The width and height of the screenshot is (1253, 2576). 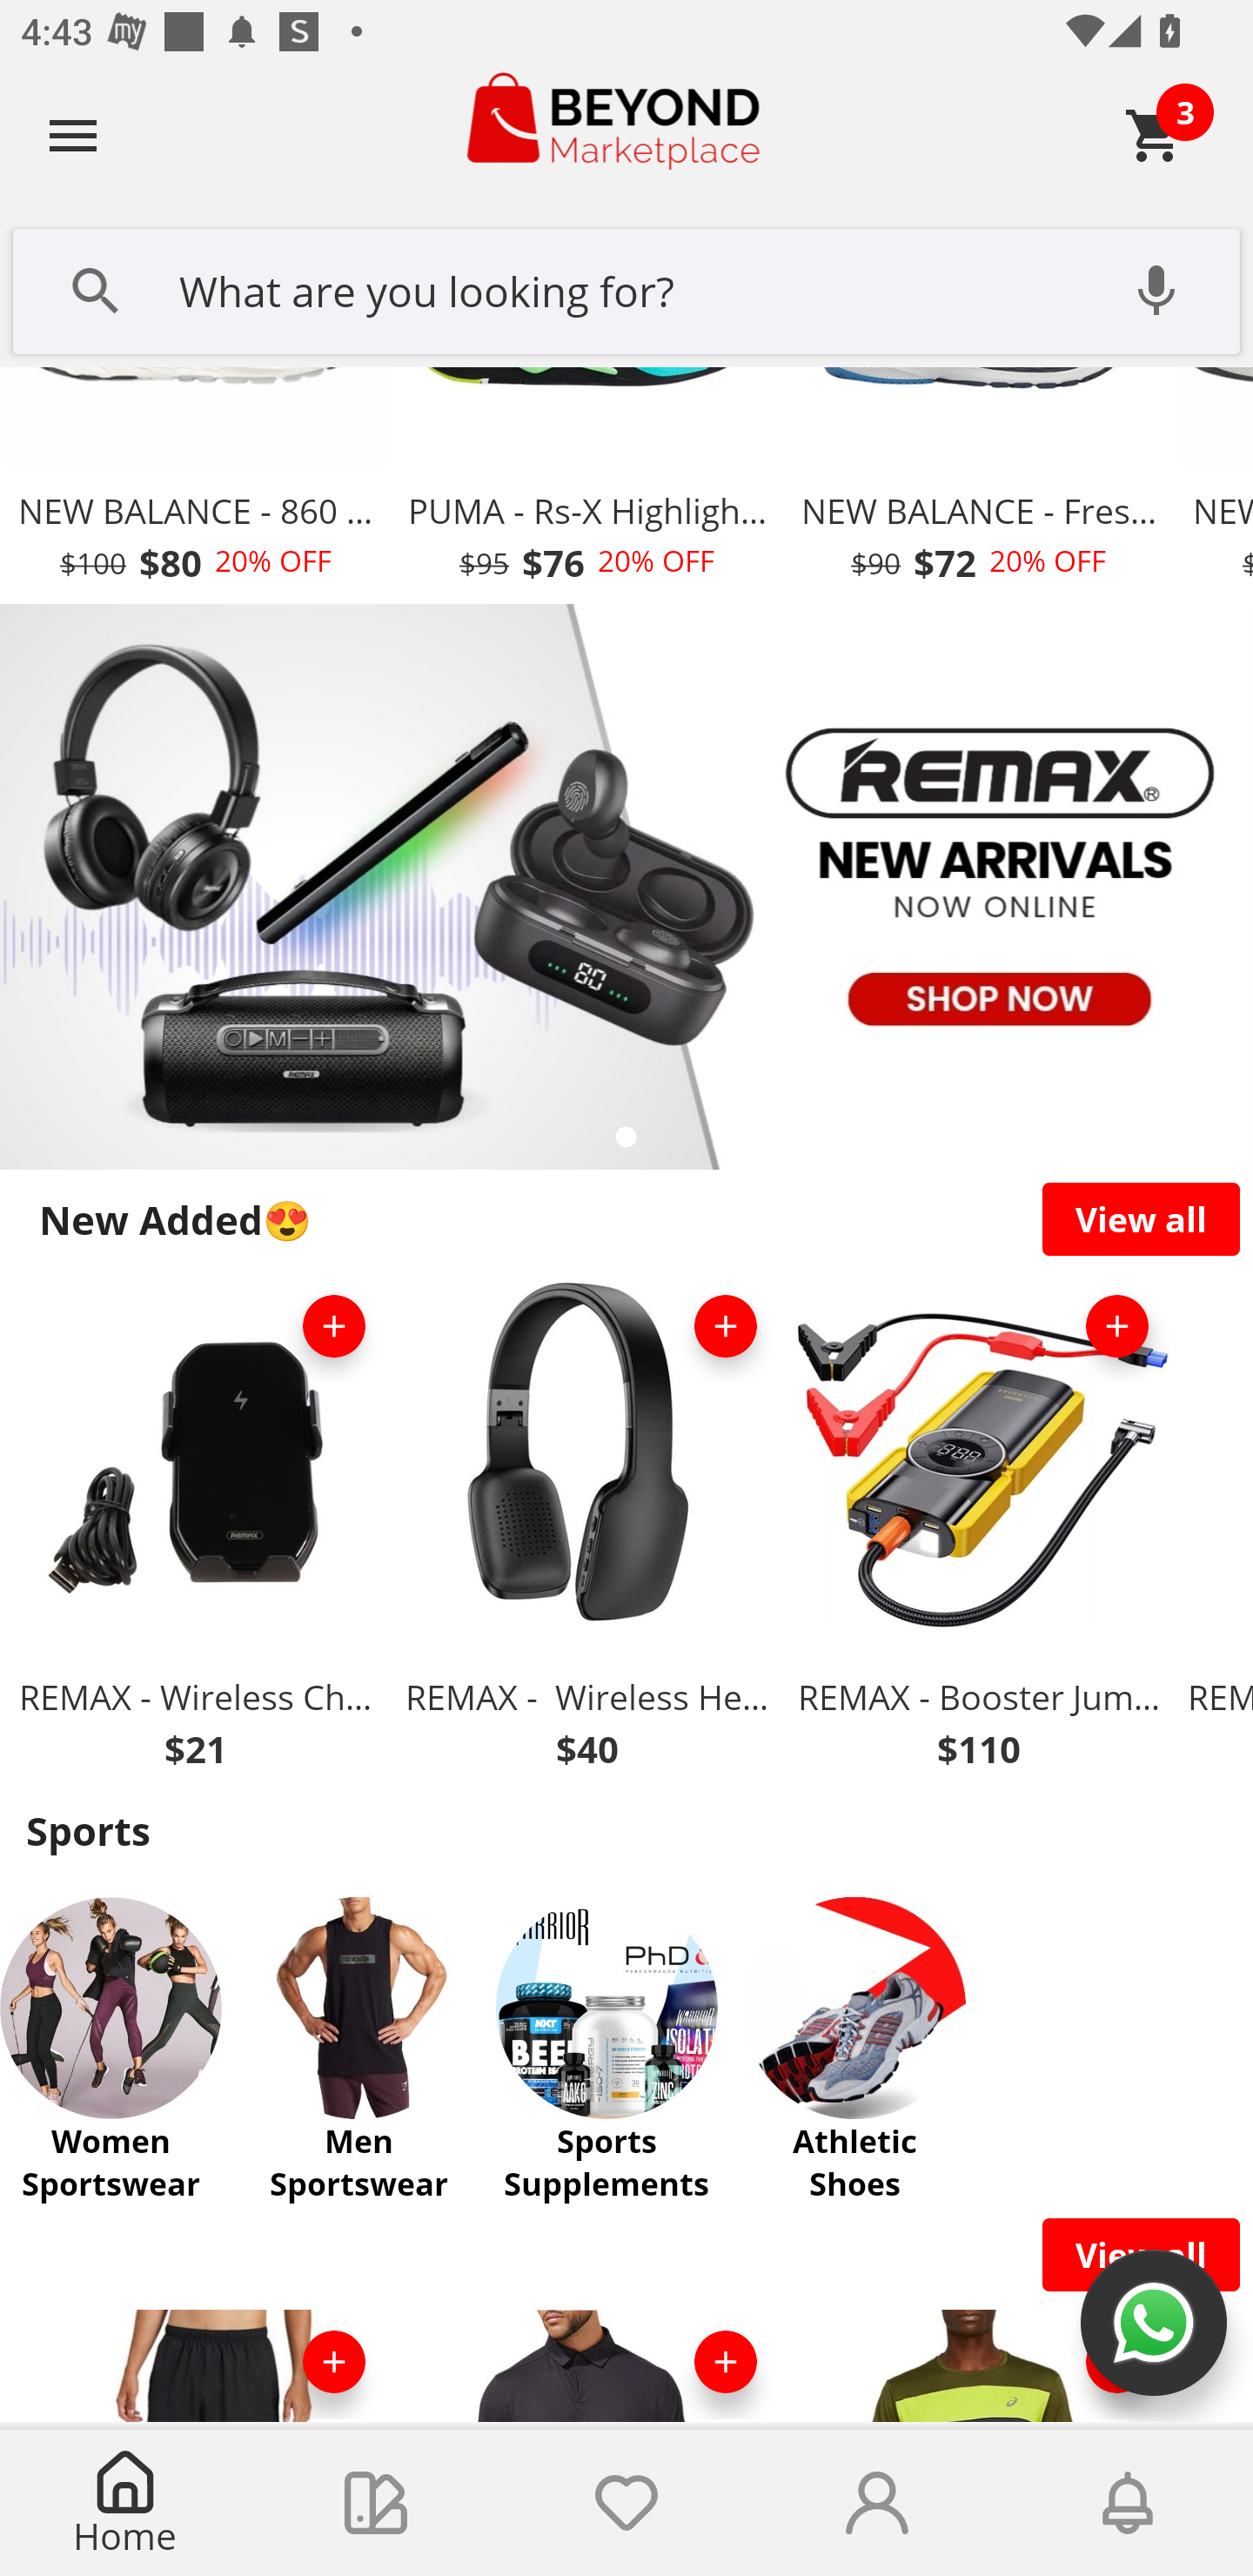 What do you see at coordinates (1128, 2503) in the screenshot?
I see `Notifications` at bounding box center [1128, 2503].